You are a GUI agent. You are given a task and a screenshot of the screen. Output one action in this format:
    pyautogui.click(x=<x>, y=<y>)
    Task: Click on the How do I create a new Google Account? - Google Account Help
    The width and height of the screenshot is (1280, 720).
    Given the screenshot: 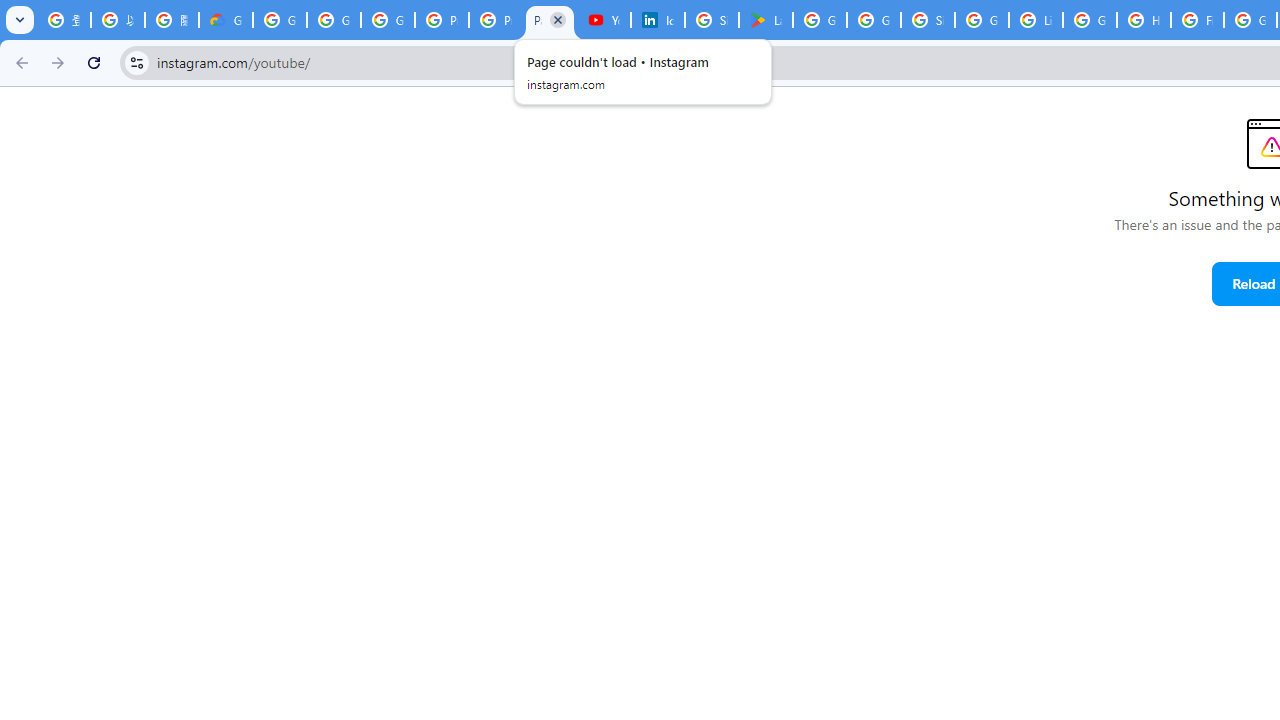 What is the action you would take?
    pyautogui.click(x=1144, y=20)
    